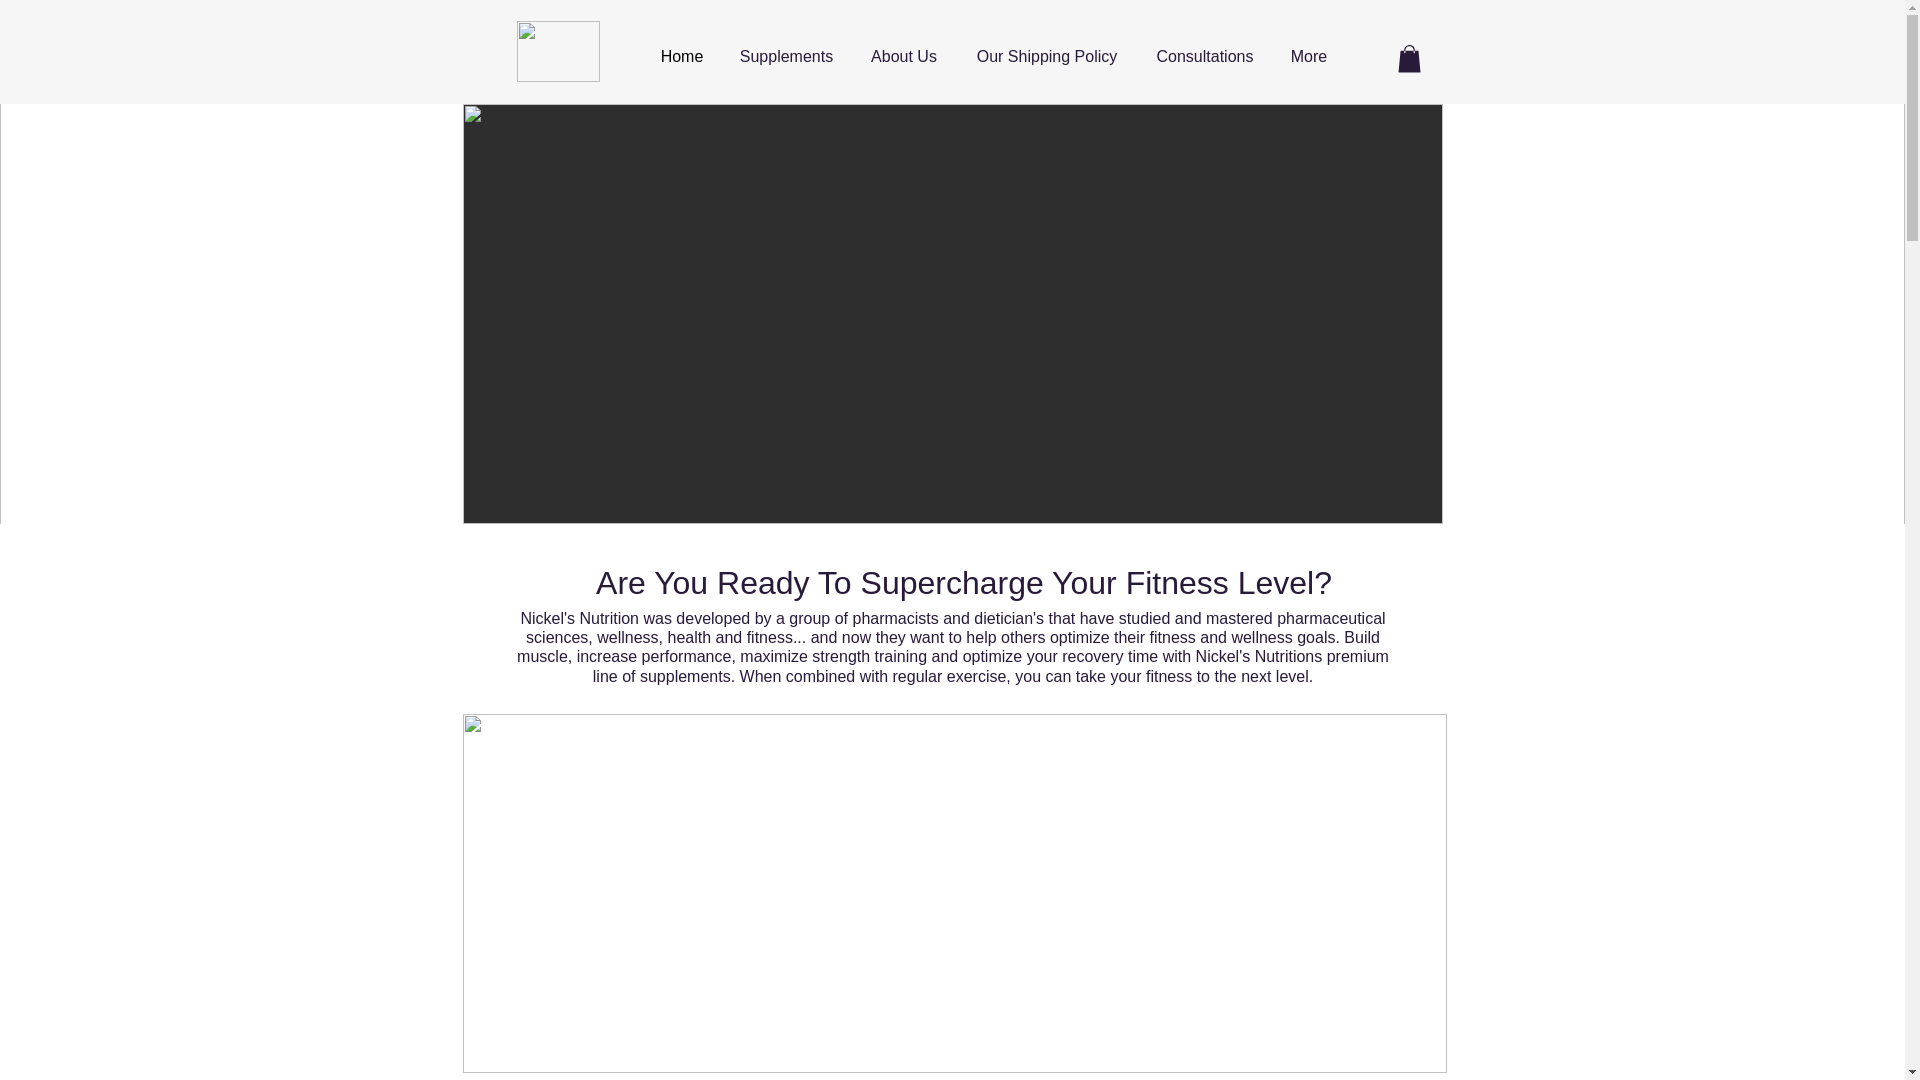 The width and height of the screenshot is (1920, 1080). Describe the element at coordinates (904, 57) in the screenshot. I see `About Us` at that location.